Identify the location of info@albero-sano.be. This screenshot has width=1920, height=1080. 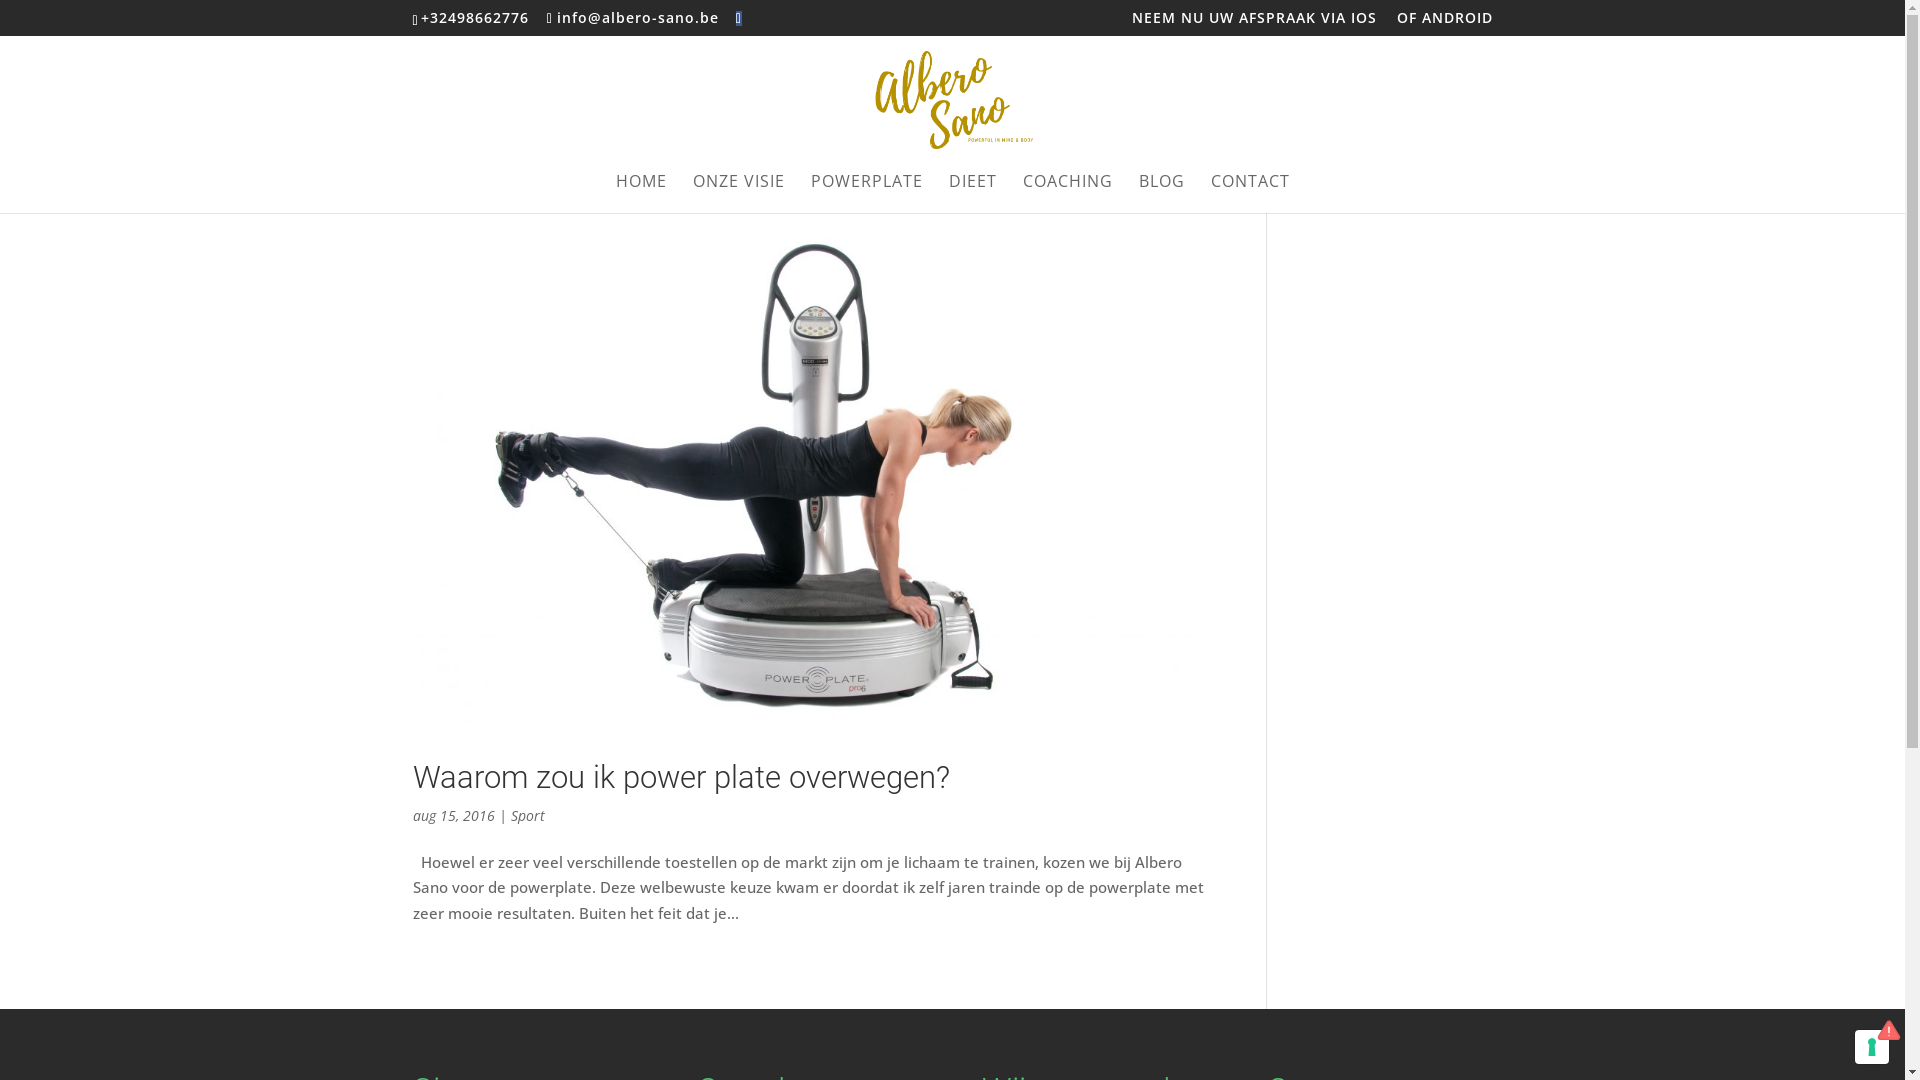
(633, 18).